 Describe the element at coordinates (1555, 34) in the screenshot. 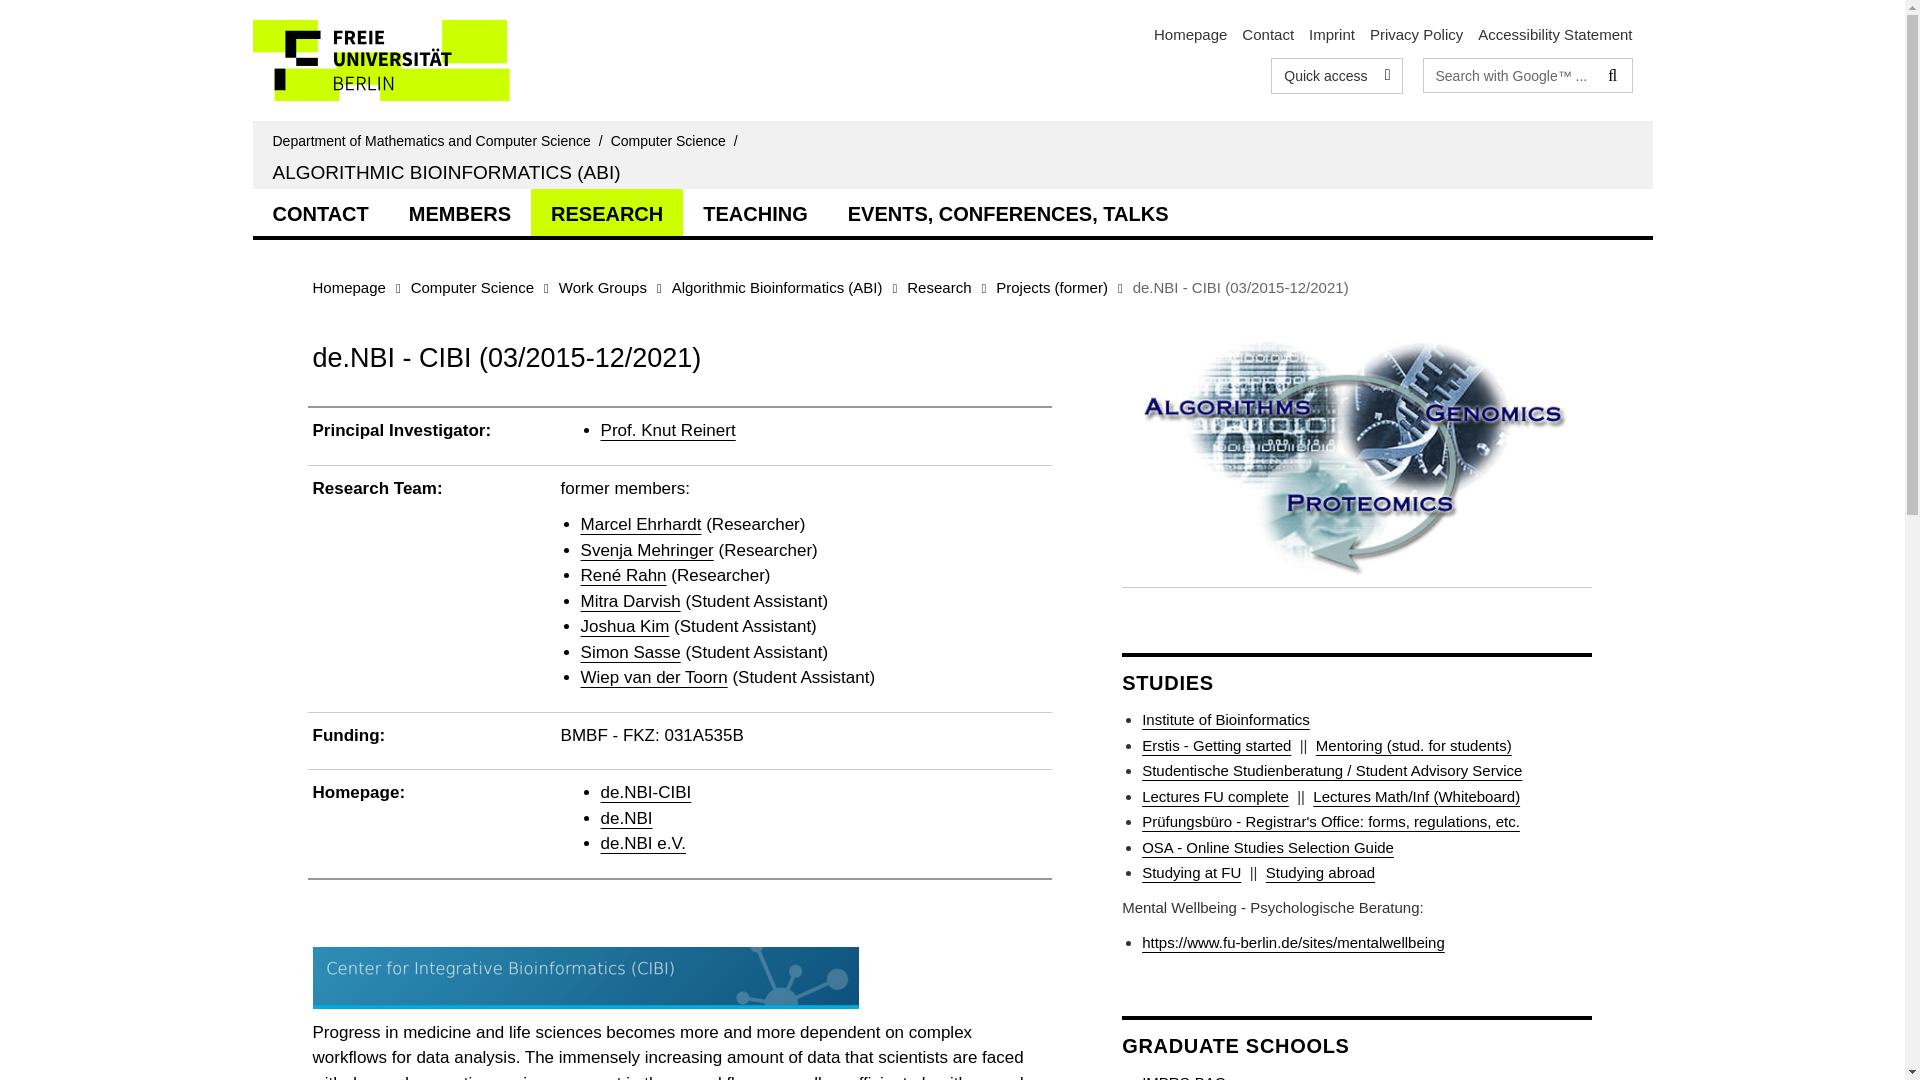

I see `Accessibility Statement` at that location.